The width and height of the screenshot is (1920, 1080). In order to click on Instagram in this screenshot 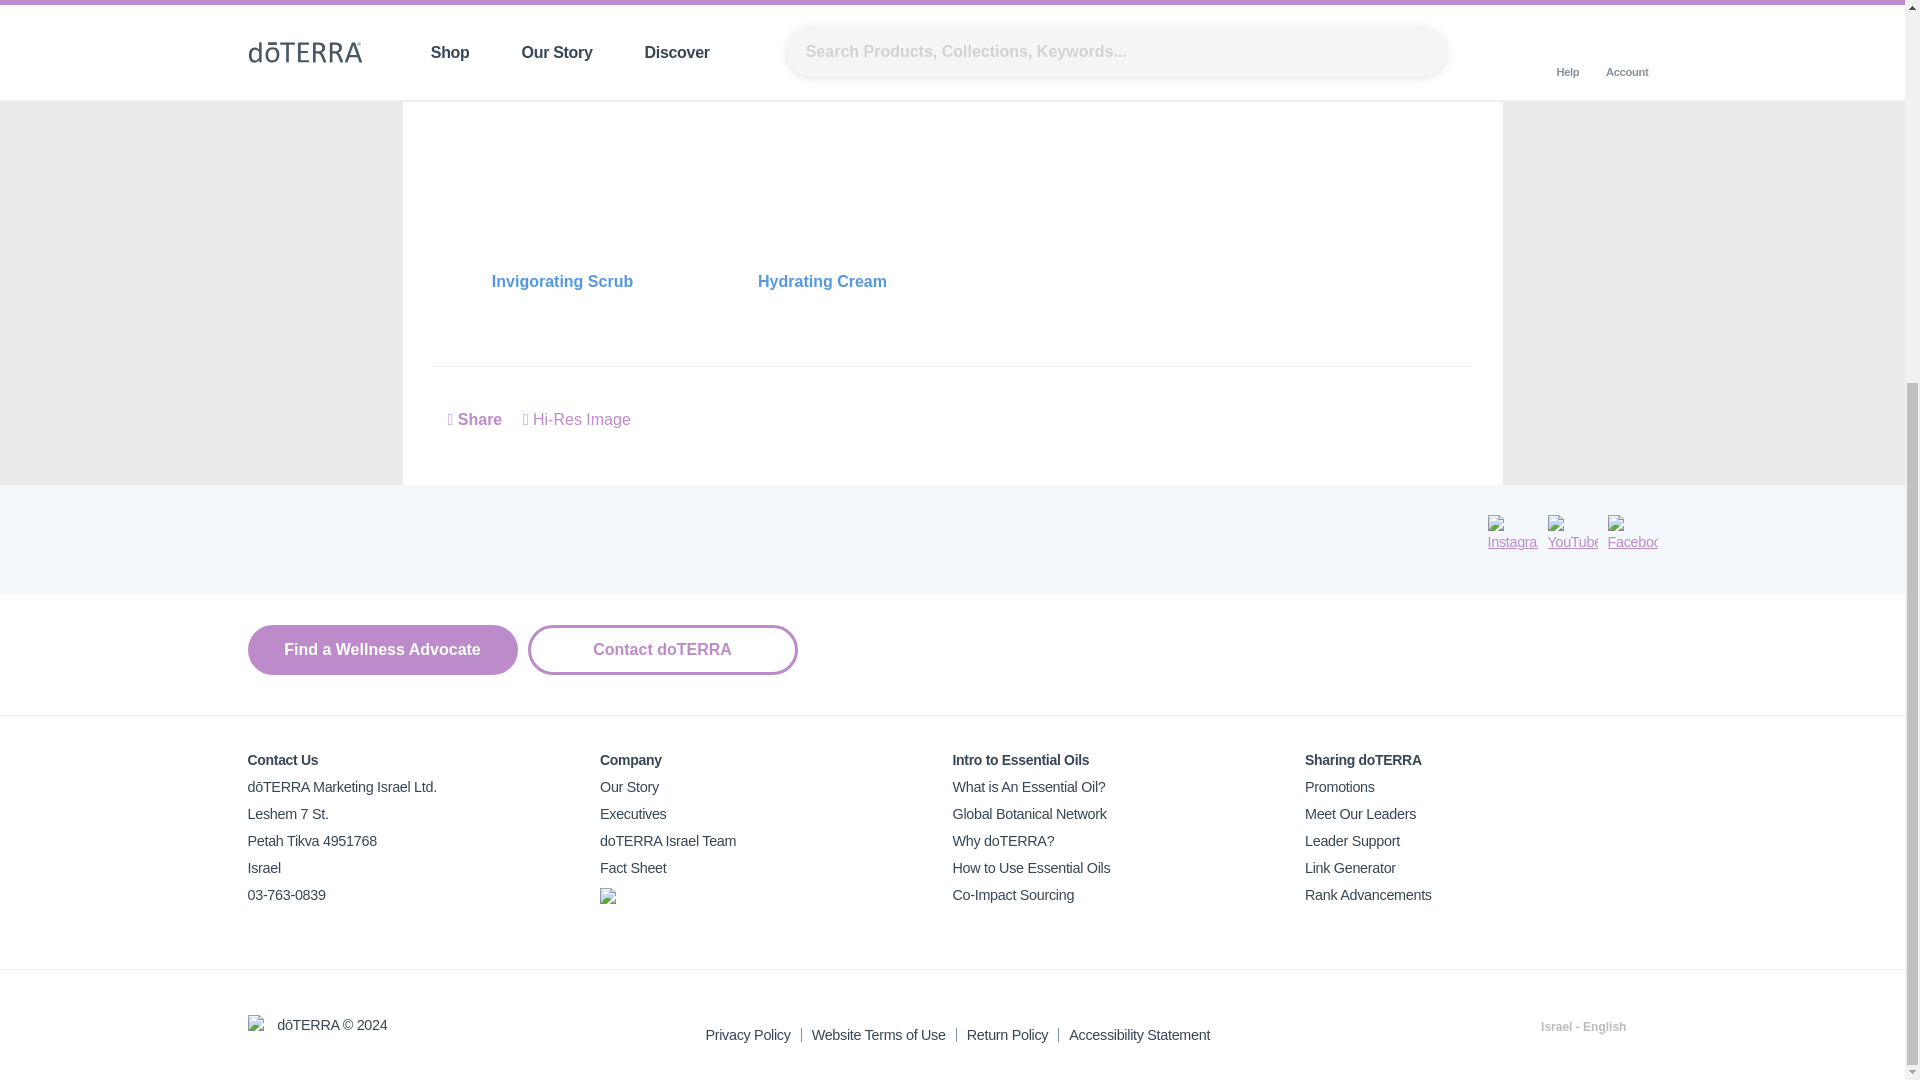, I will do `click(1512, 534)`.